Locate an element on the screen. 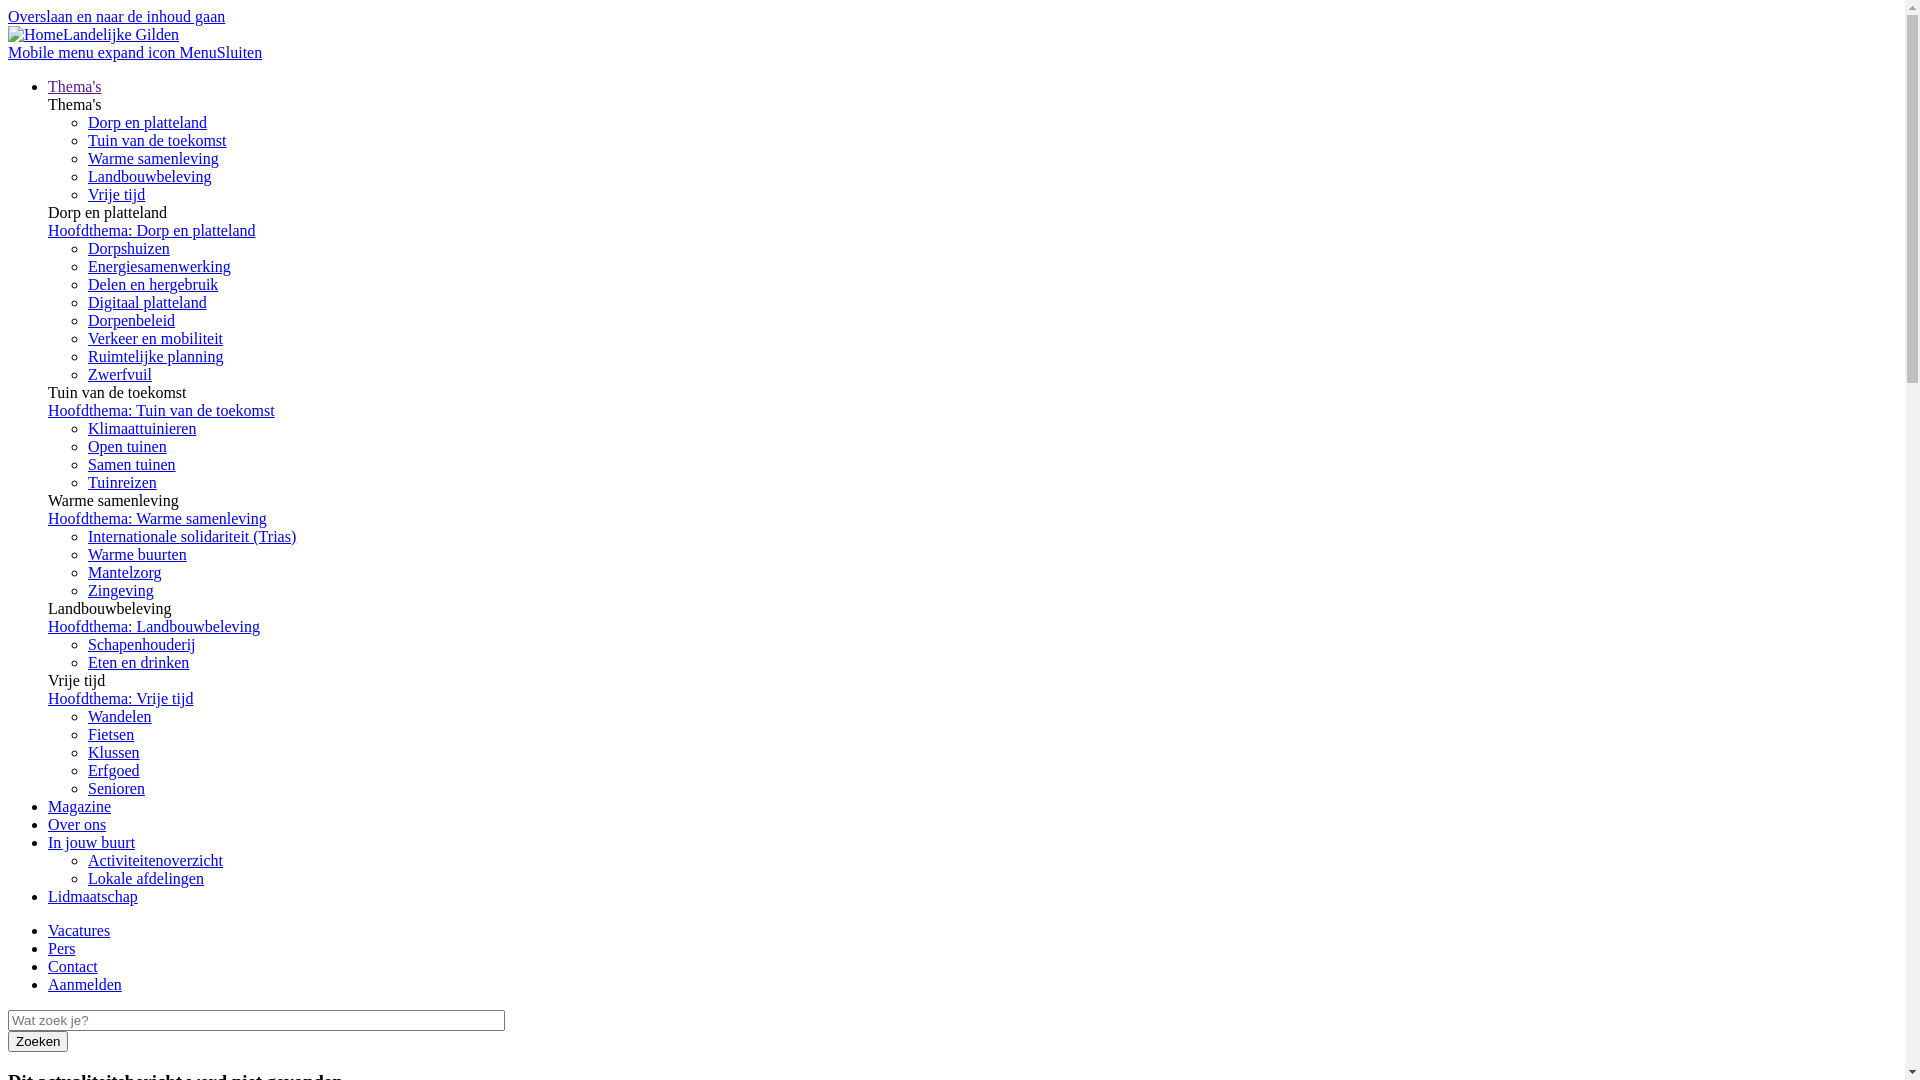 The width and height of the screenshot is (1920, 1080). Tuin van de toekomst is located at coordinates (158, 140).